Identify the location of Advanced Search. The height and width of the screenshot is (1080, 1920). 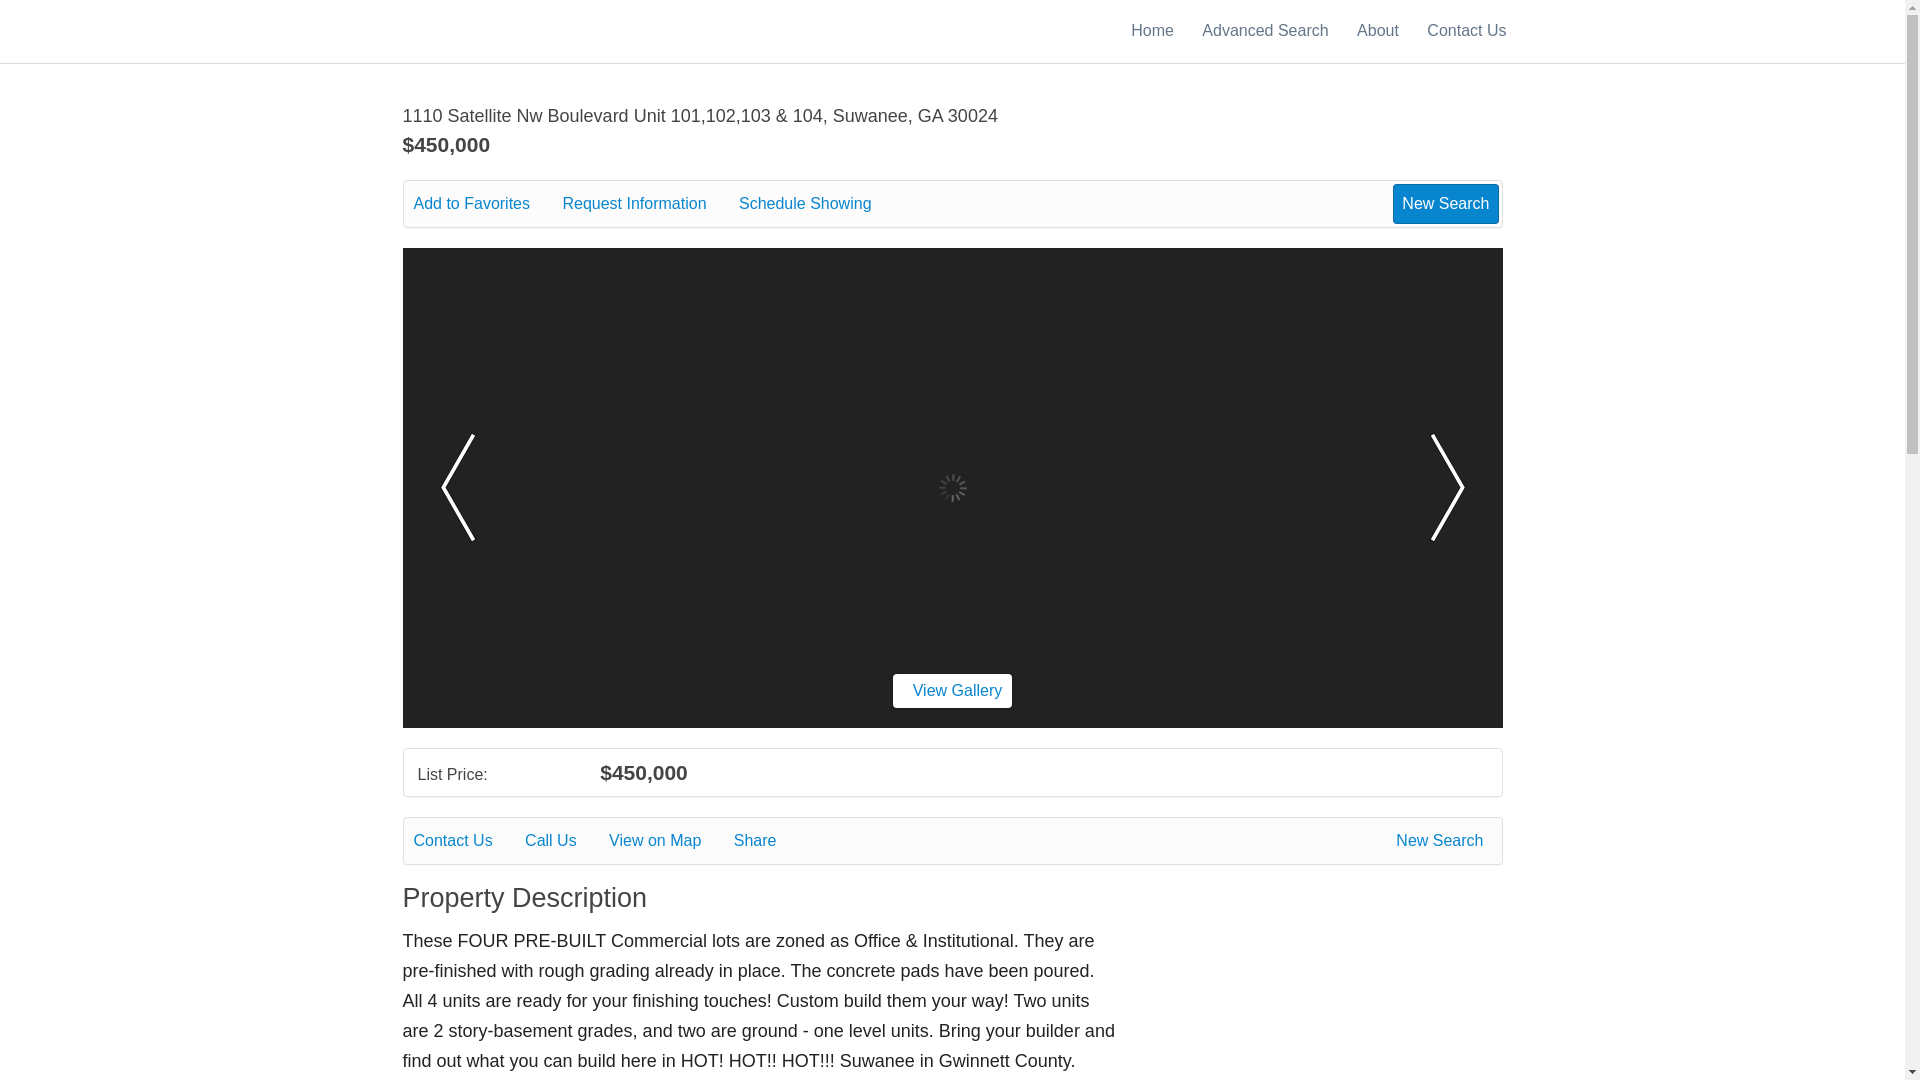
(1264, 30).